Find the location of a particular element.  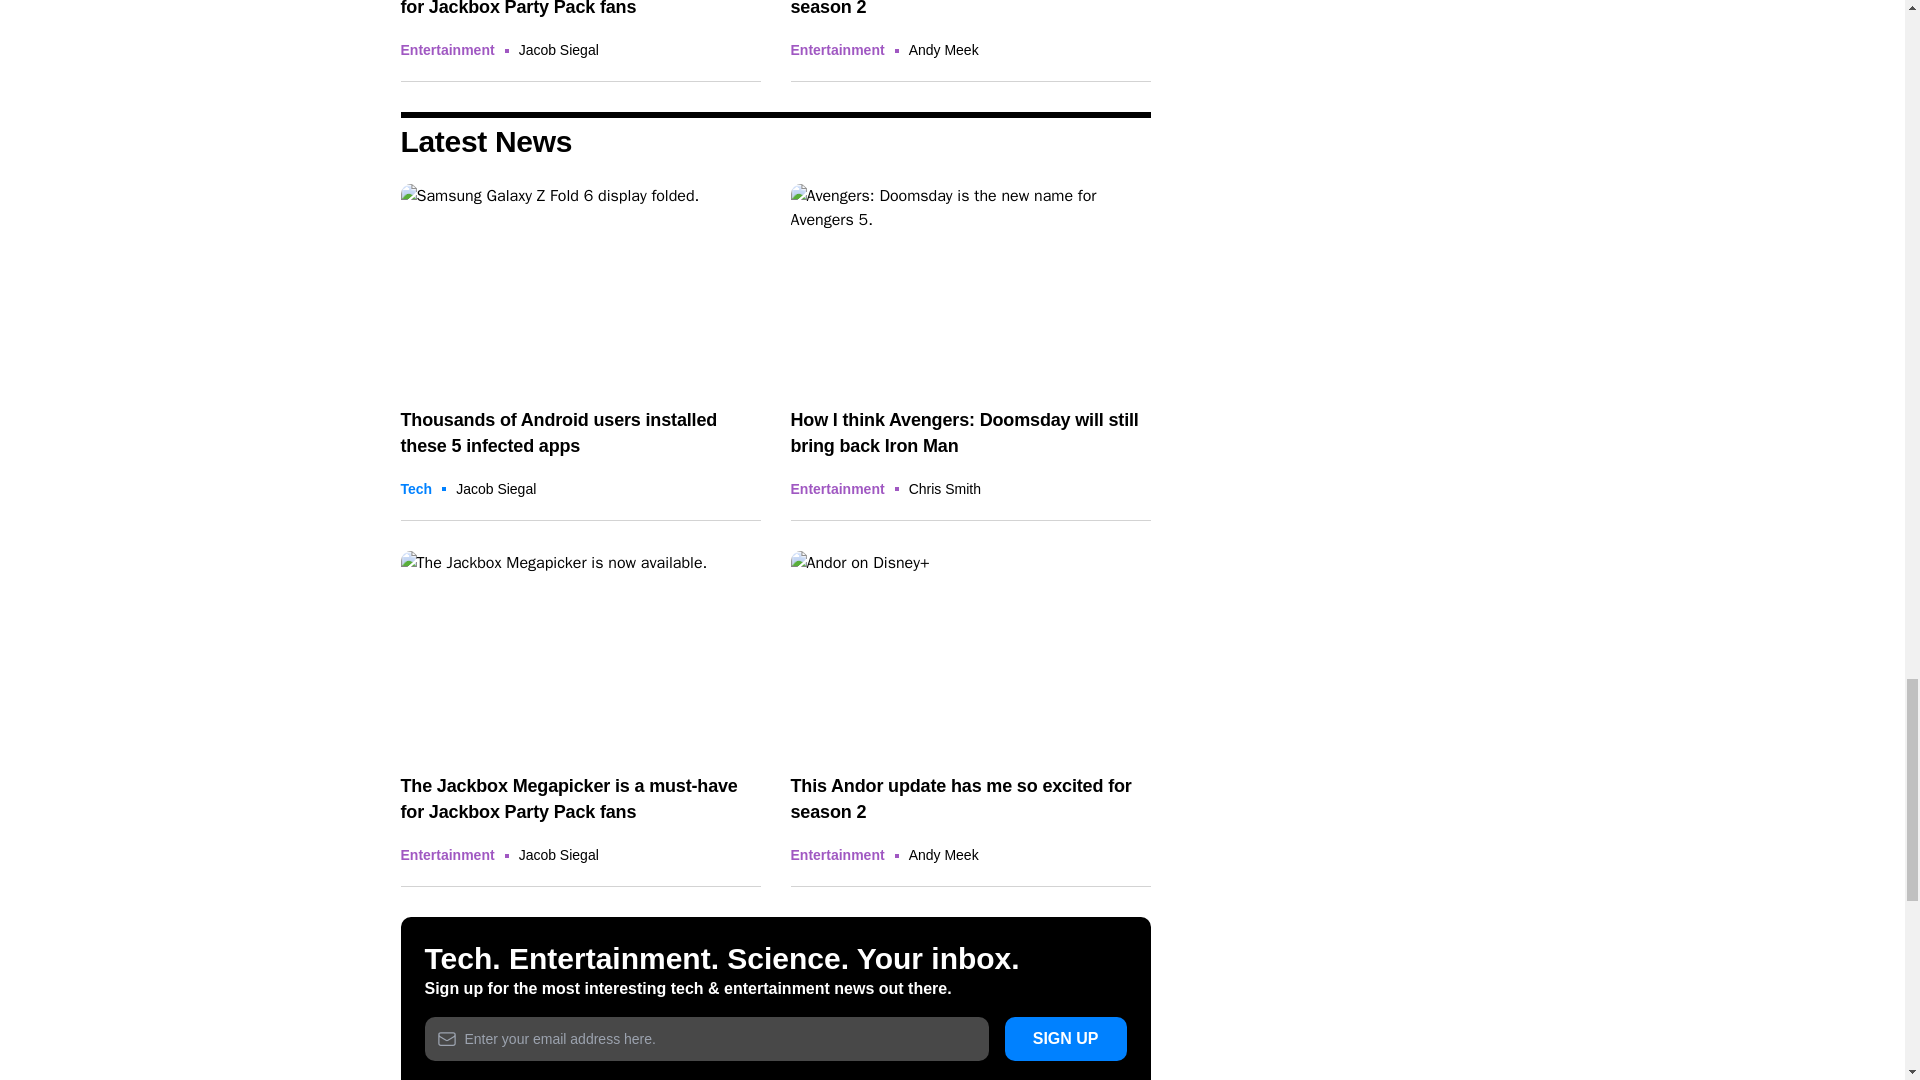

Posts by Jacob Siegal is located at coordinates (558, 50).